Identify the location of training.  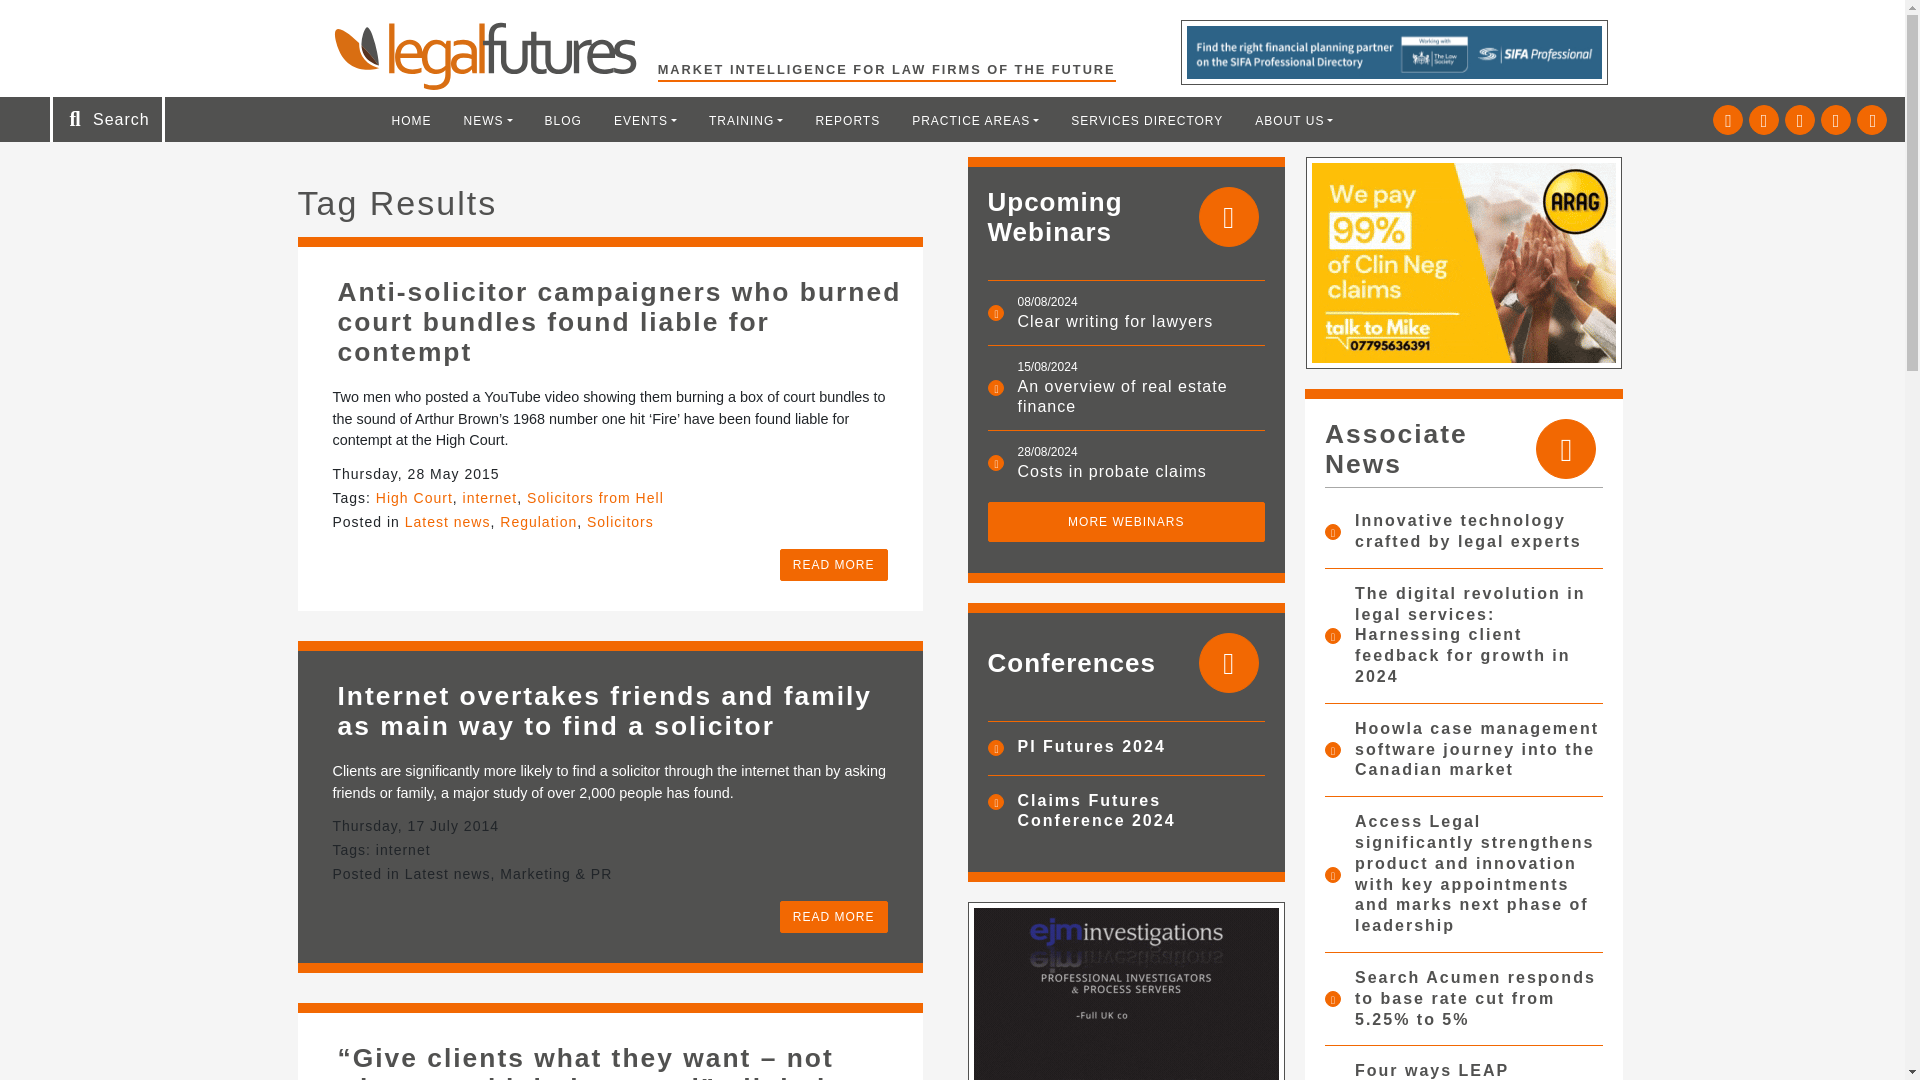
(746, 120).